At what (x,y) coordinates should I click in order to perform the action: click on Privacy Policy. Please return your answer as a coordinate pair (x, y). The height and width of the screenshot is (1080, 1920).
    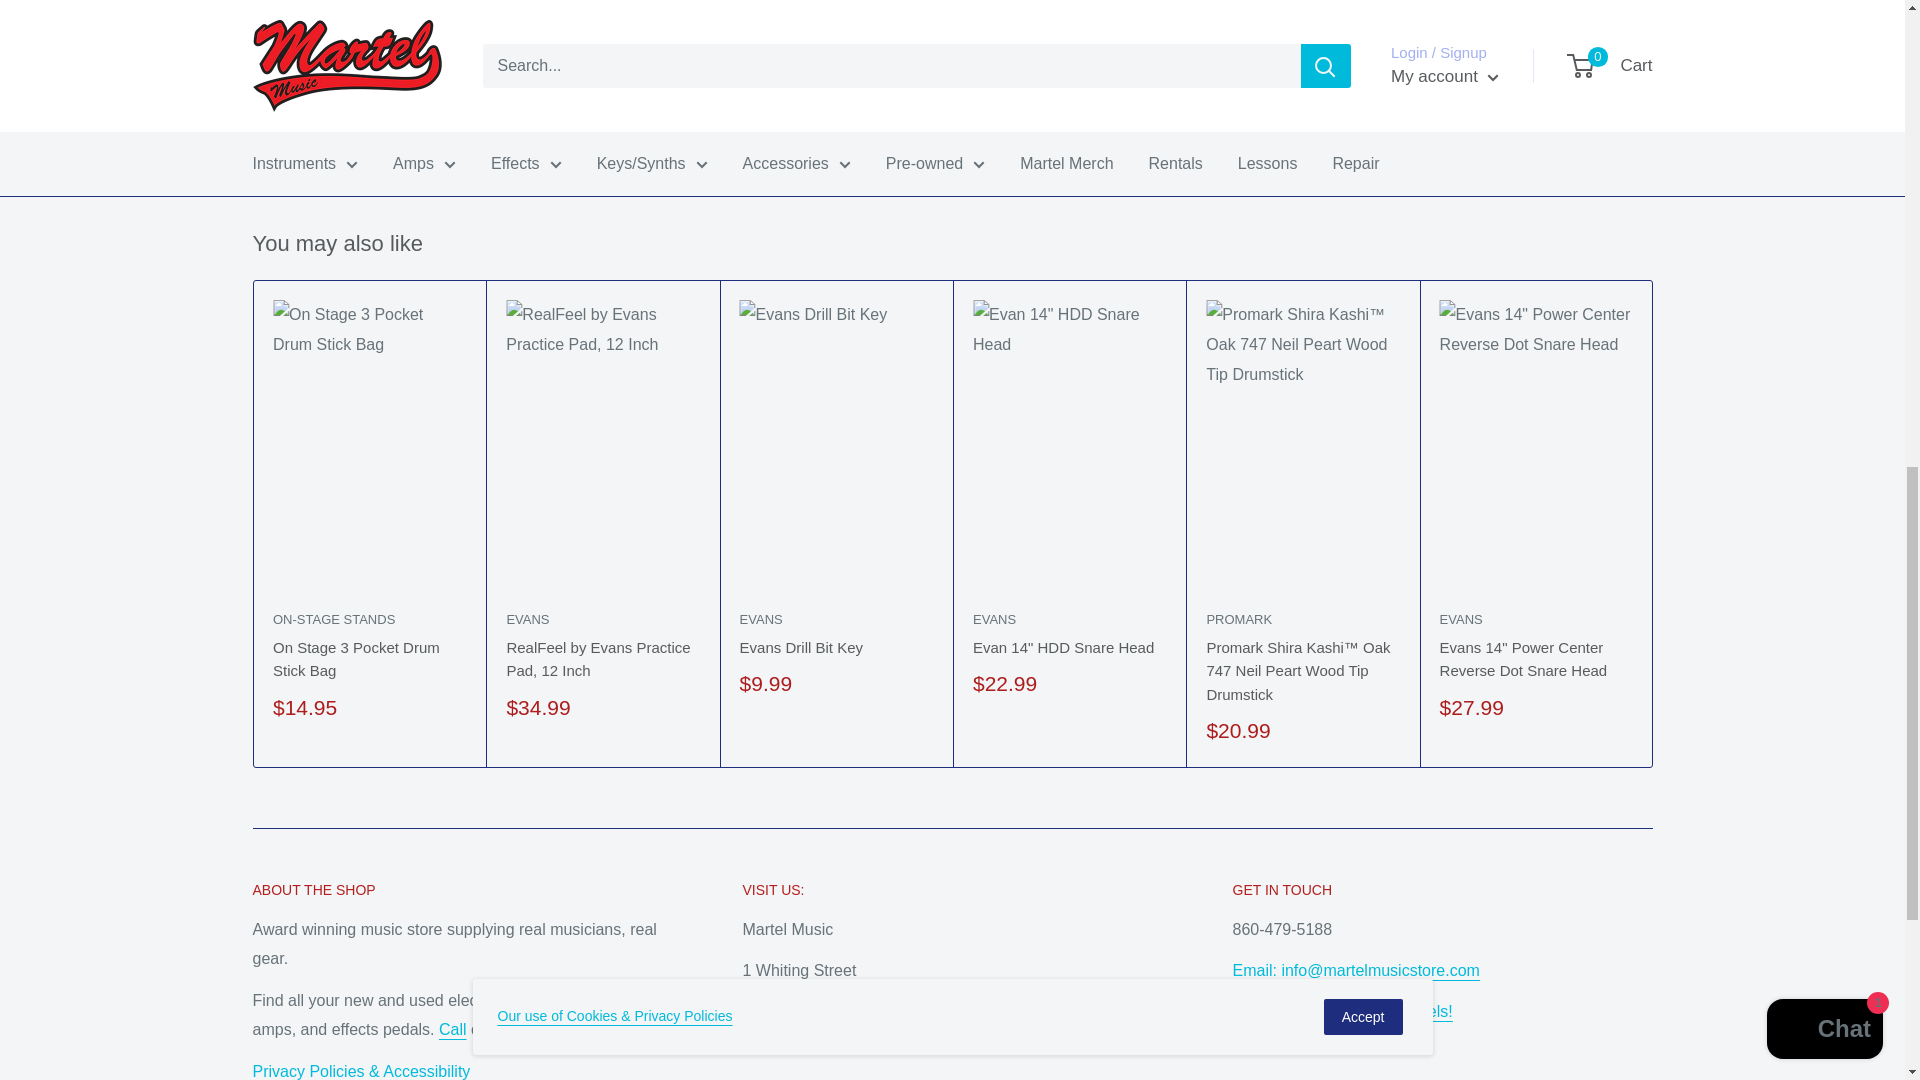
    Looking at the image, I should click on (360, 1070).